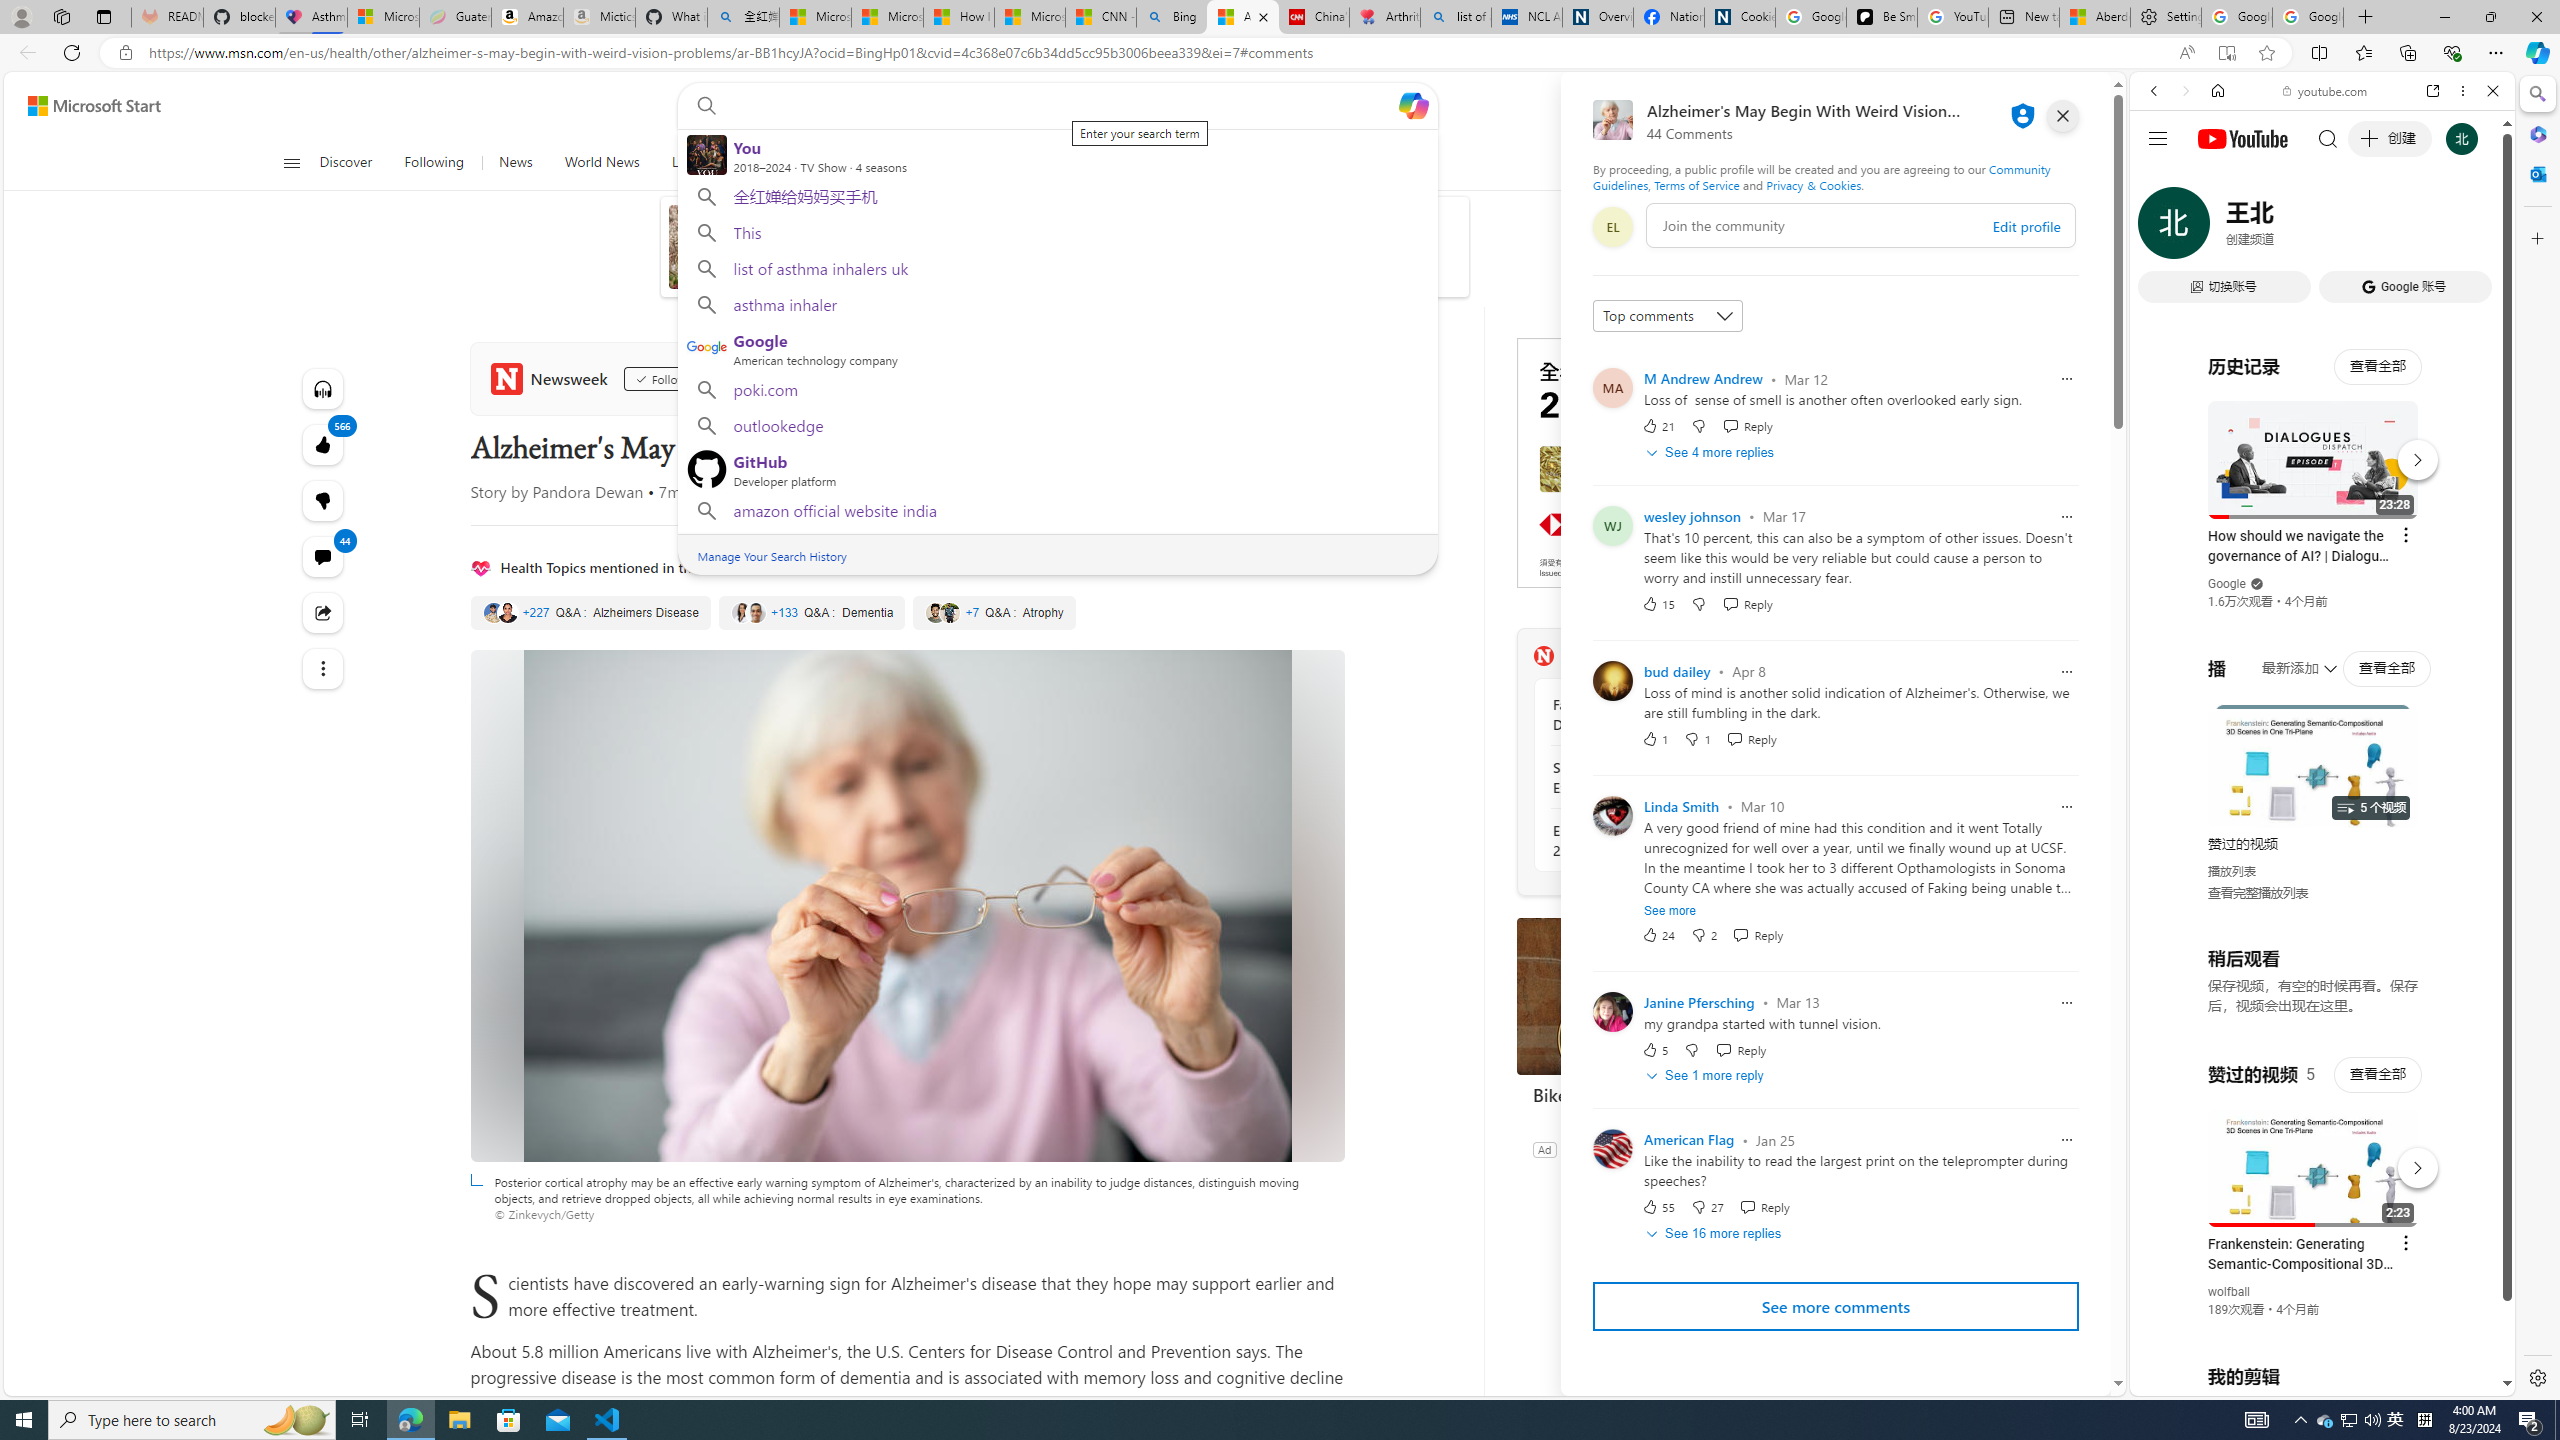  What do you see at coordinates (2196, 1380) in the screenshot?
I see `US[ju]` at bounding box center [2196, 1380].